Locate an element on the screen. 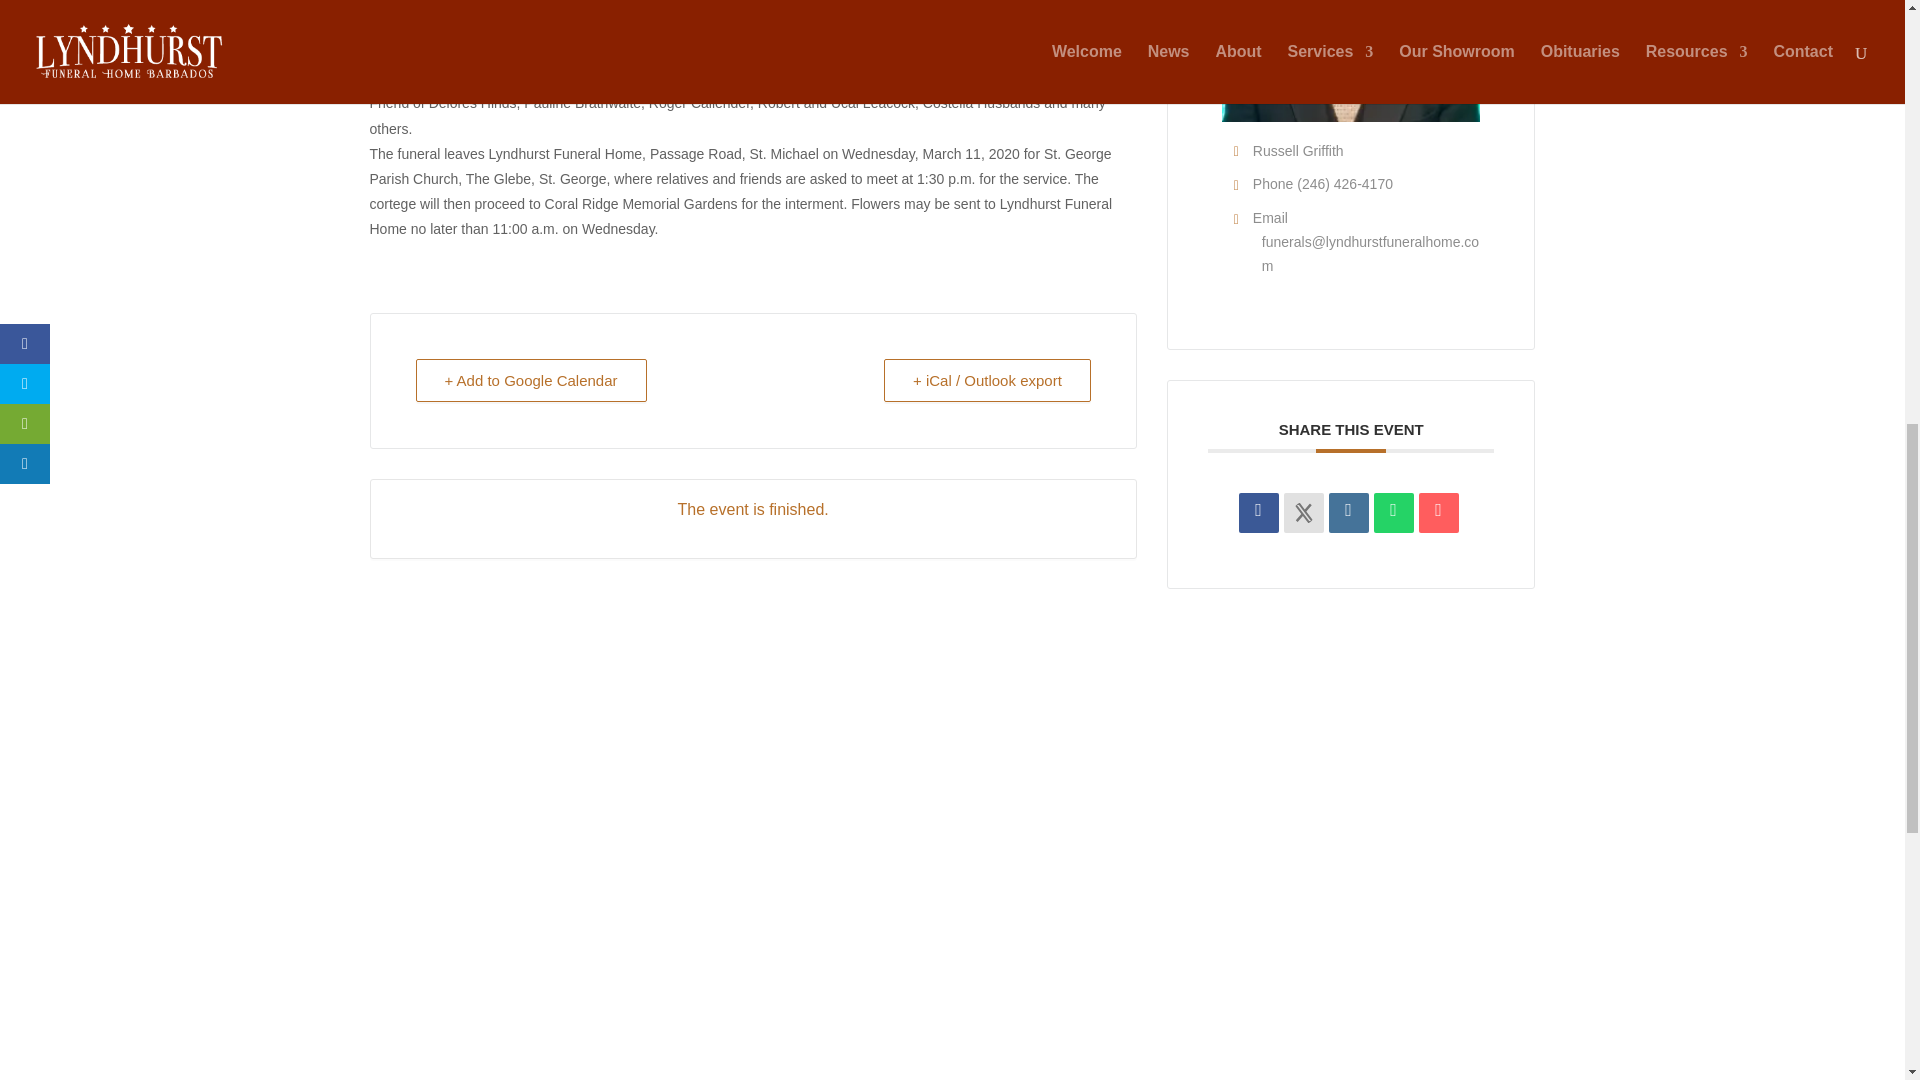 The height and width of the screenshot is (1080, 1920). Email is located at coordinates (1438, 512).